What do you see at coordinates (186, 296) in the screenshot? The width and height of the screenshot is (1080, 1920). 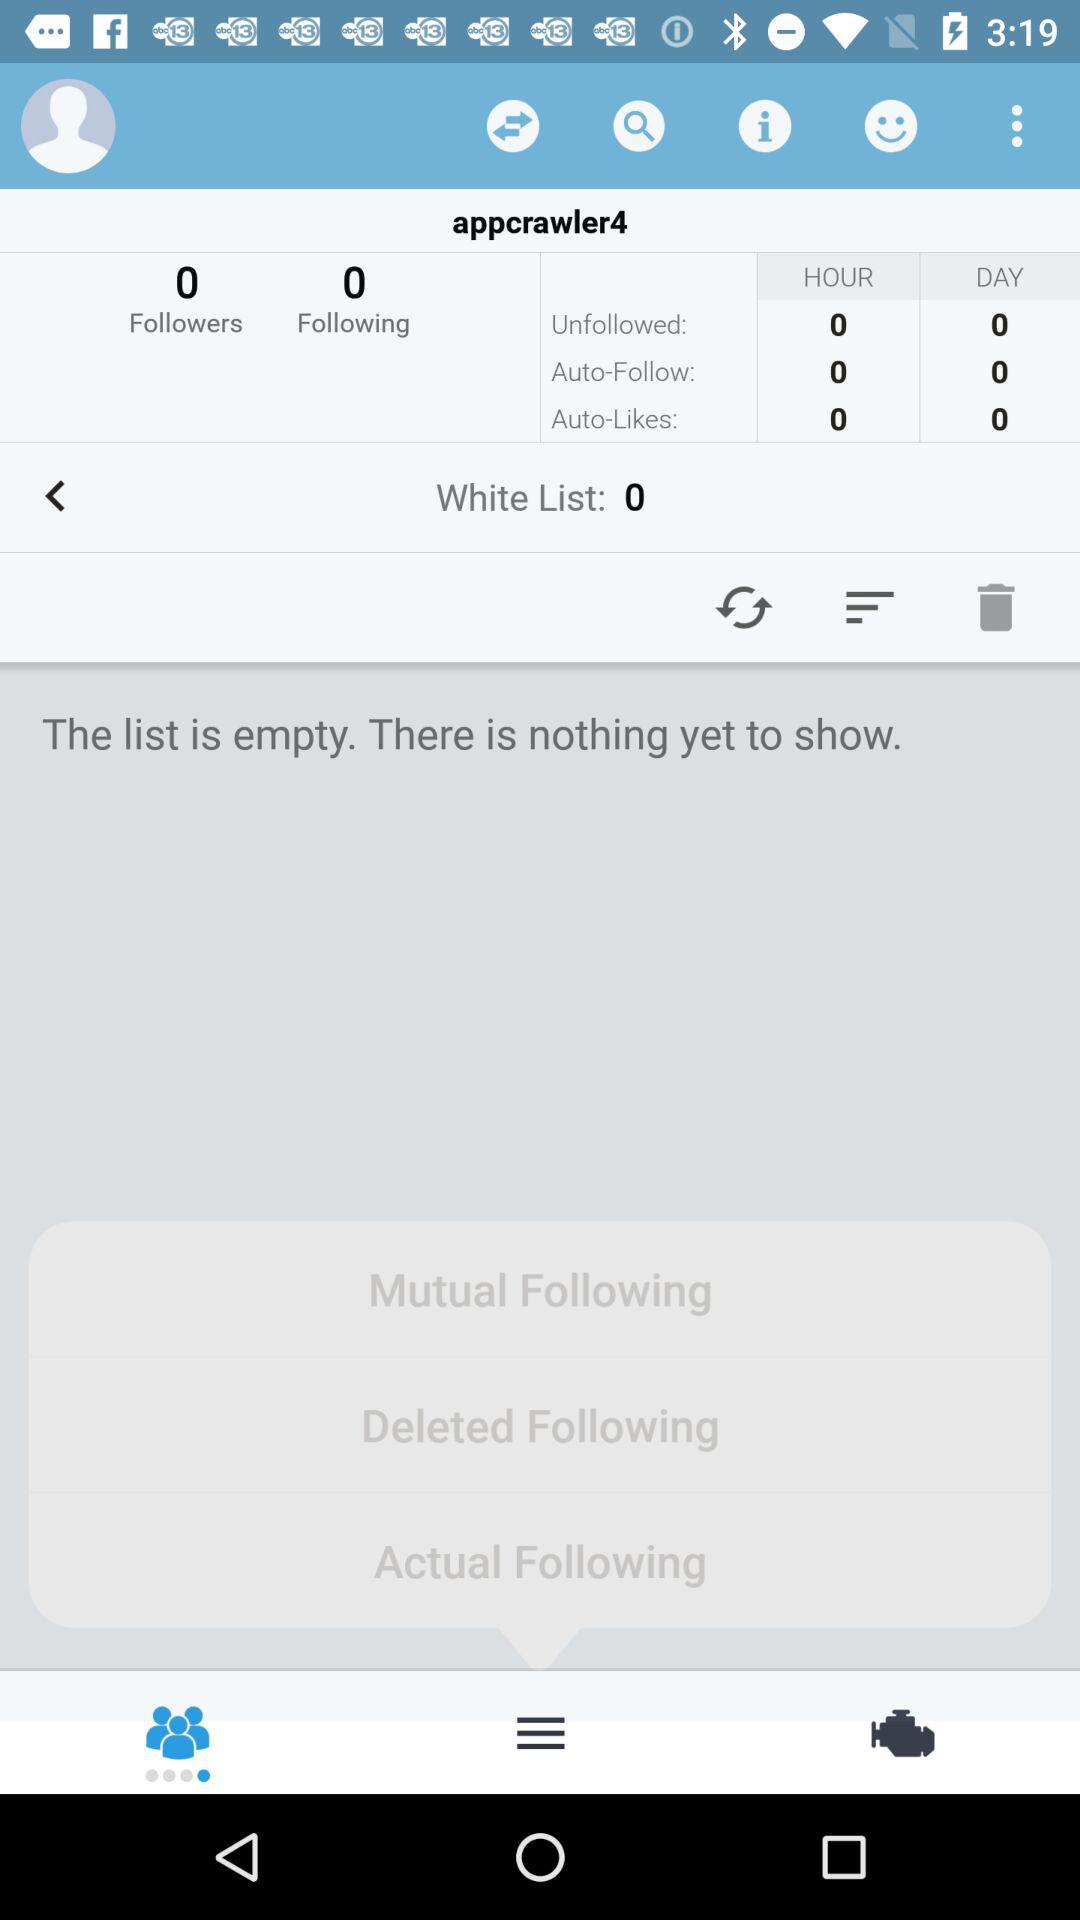 I see `click on 0 followers` at bounding box center [186, 296].